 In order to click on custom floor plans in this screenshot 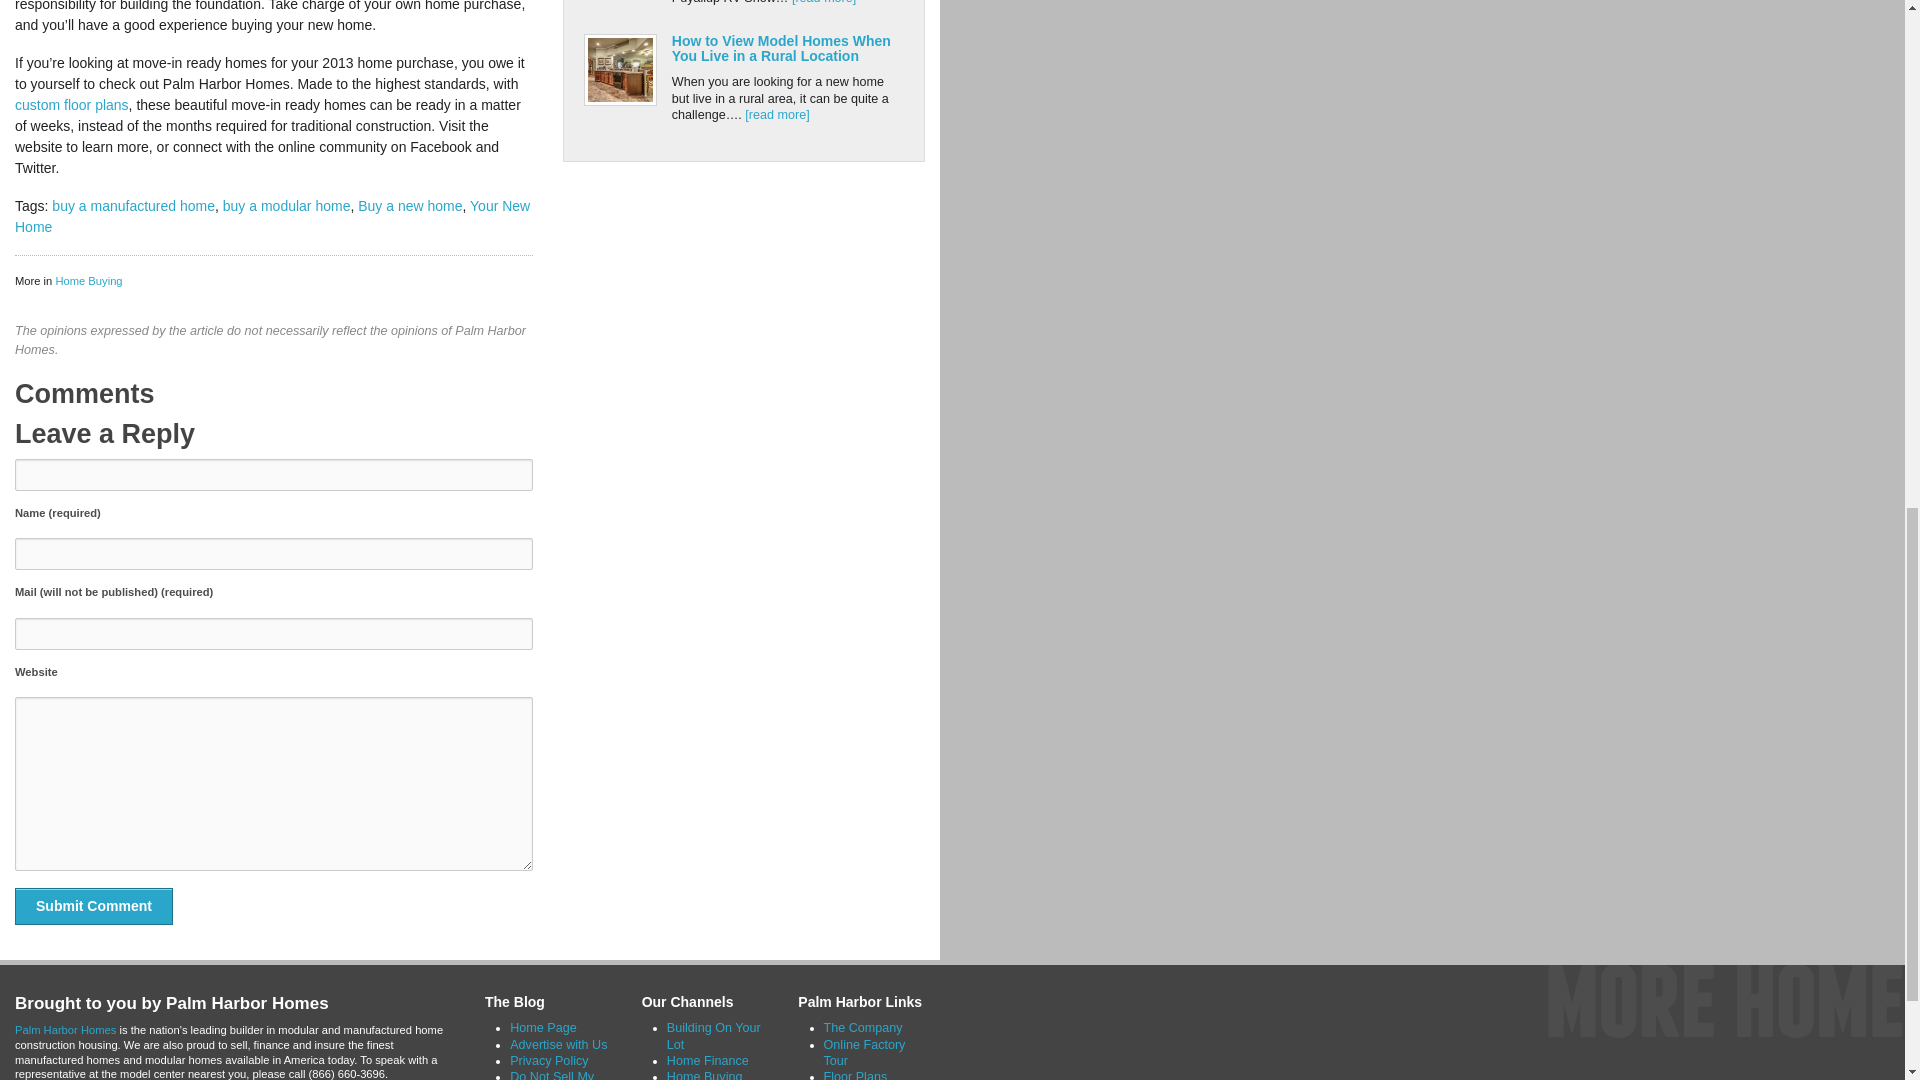, I will do `click(72, 105)`.